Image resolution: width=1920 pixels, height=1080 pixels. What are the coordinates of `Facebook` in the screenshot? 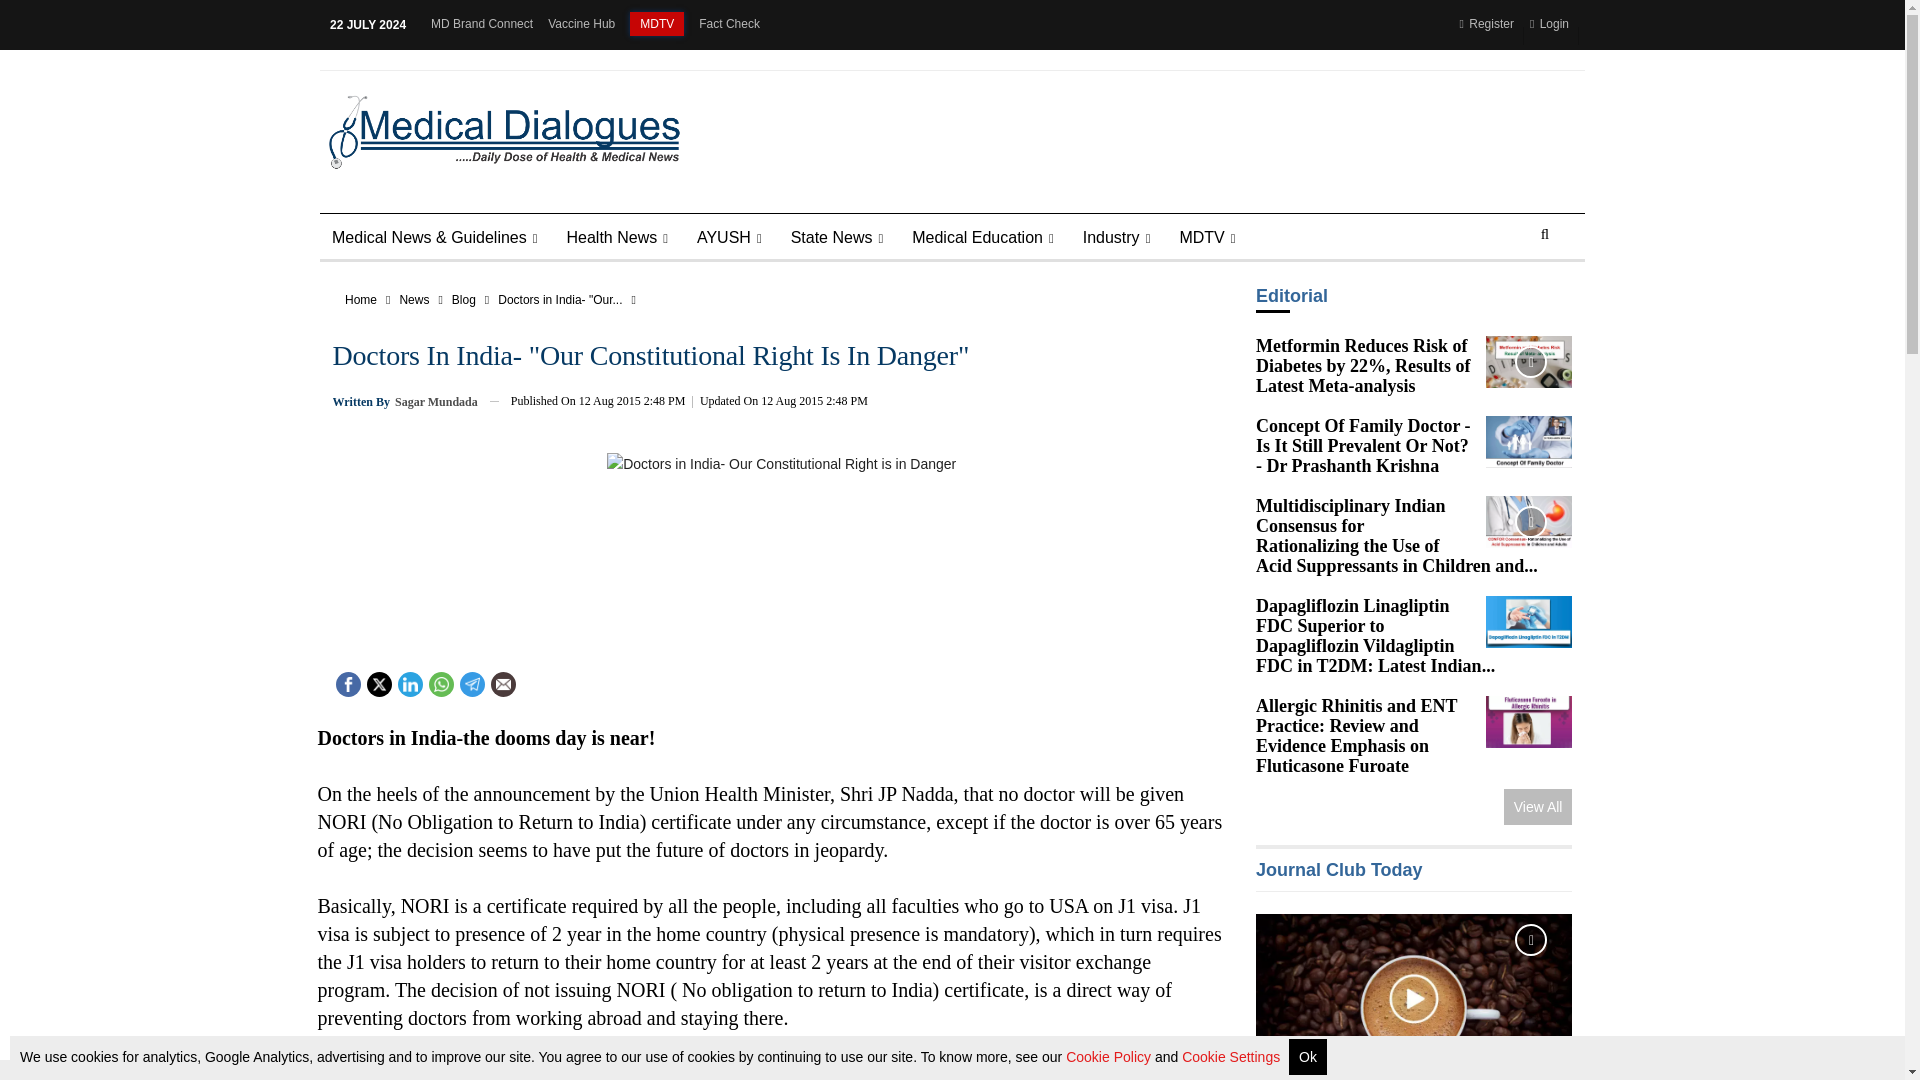 It's located at (348, 682).